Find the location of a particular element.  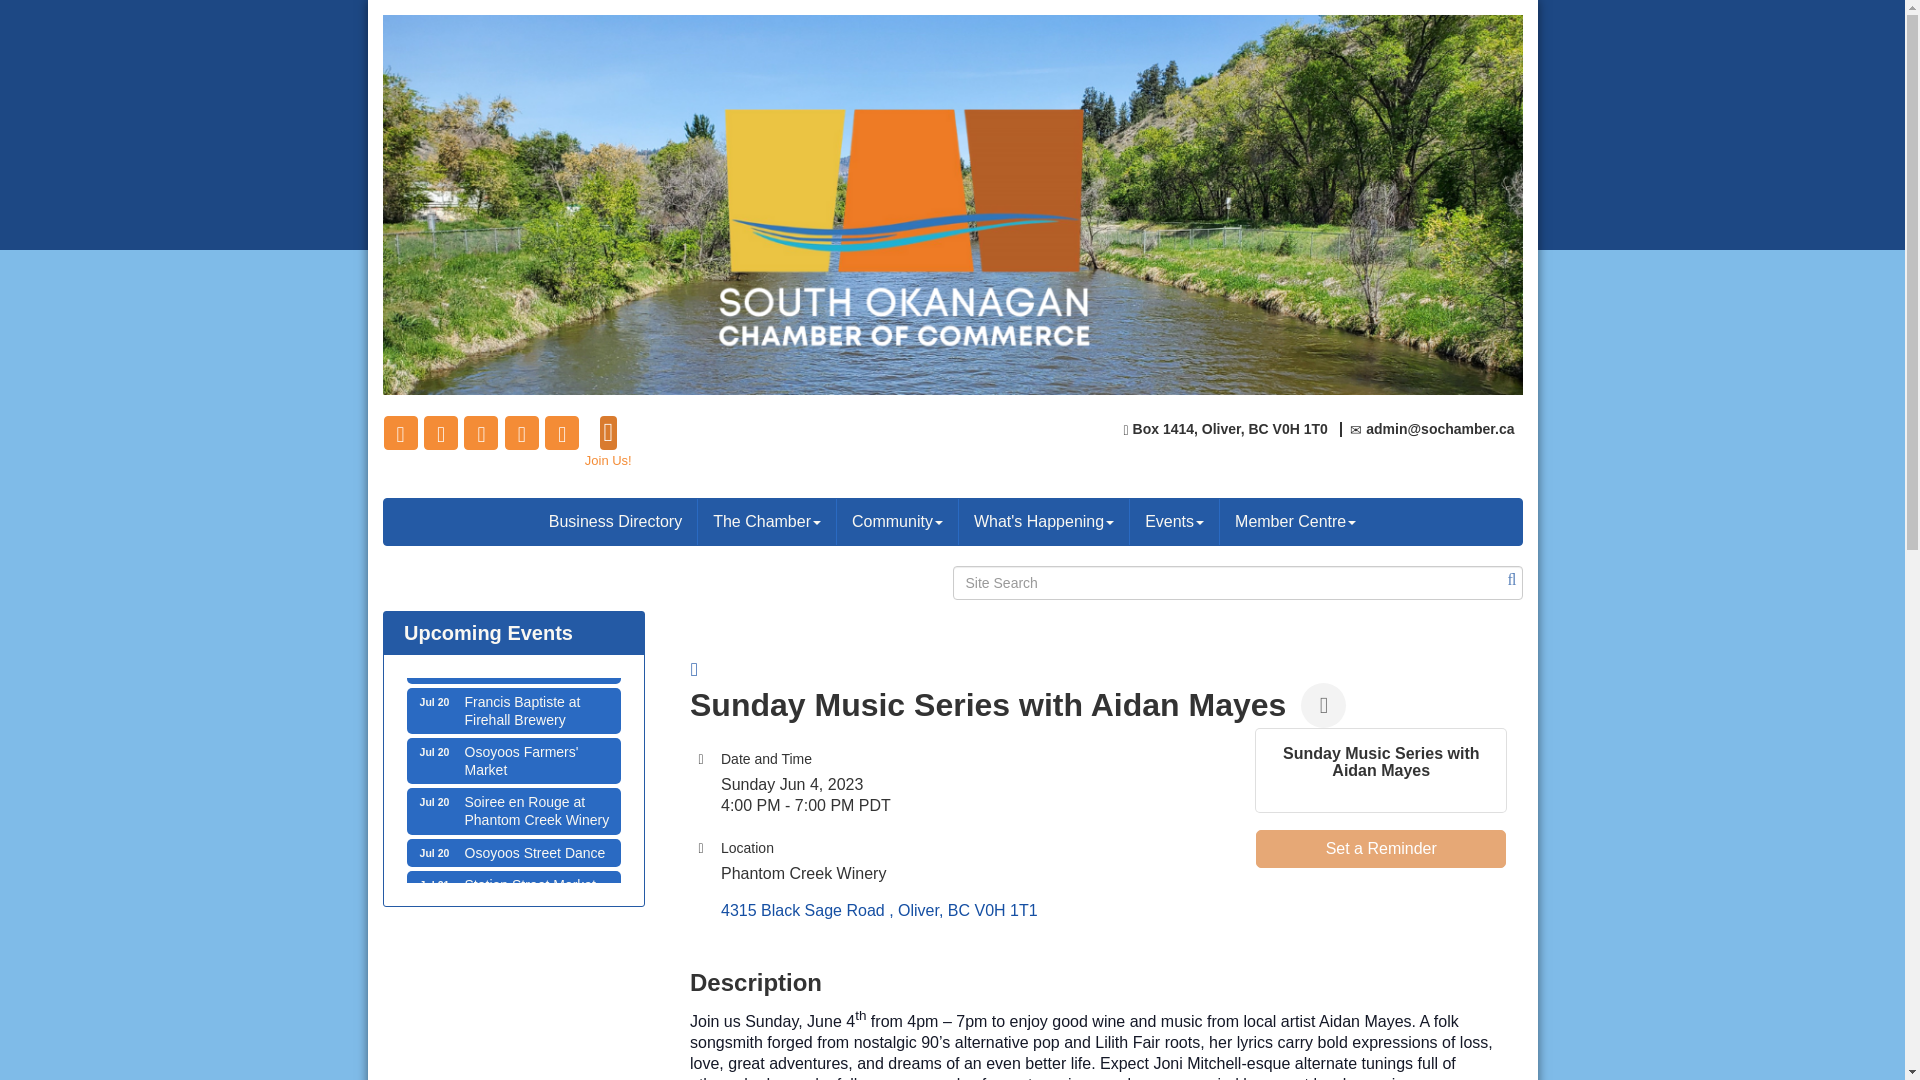

Events is located at coordinates (441, 432).